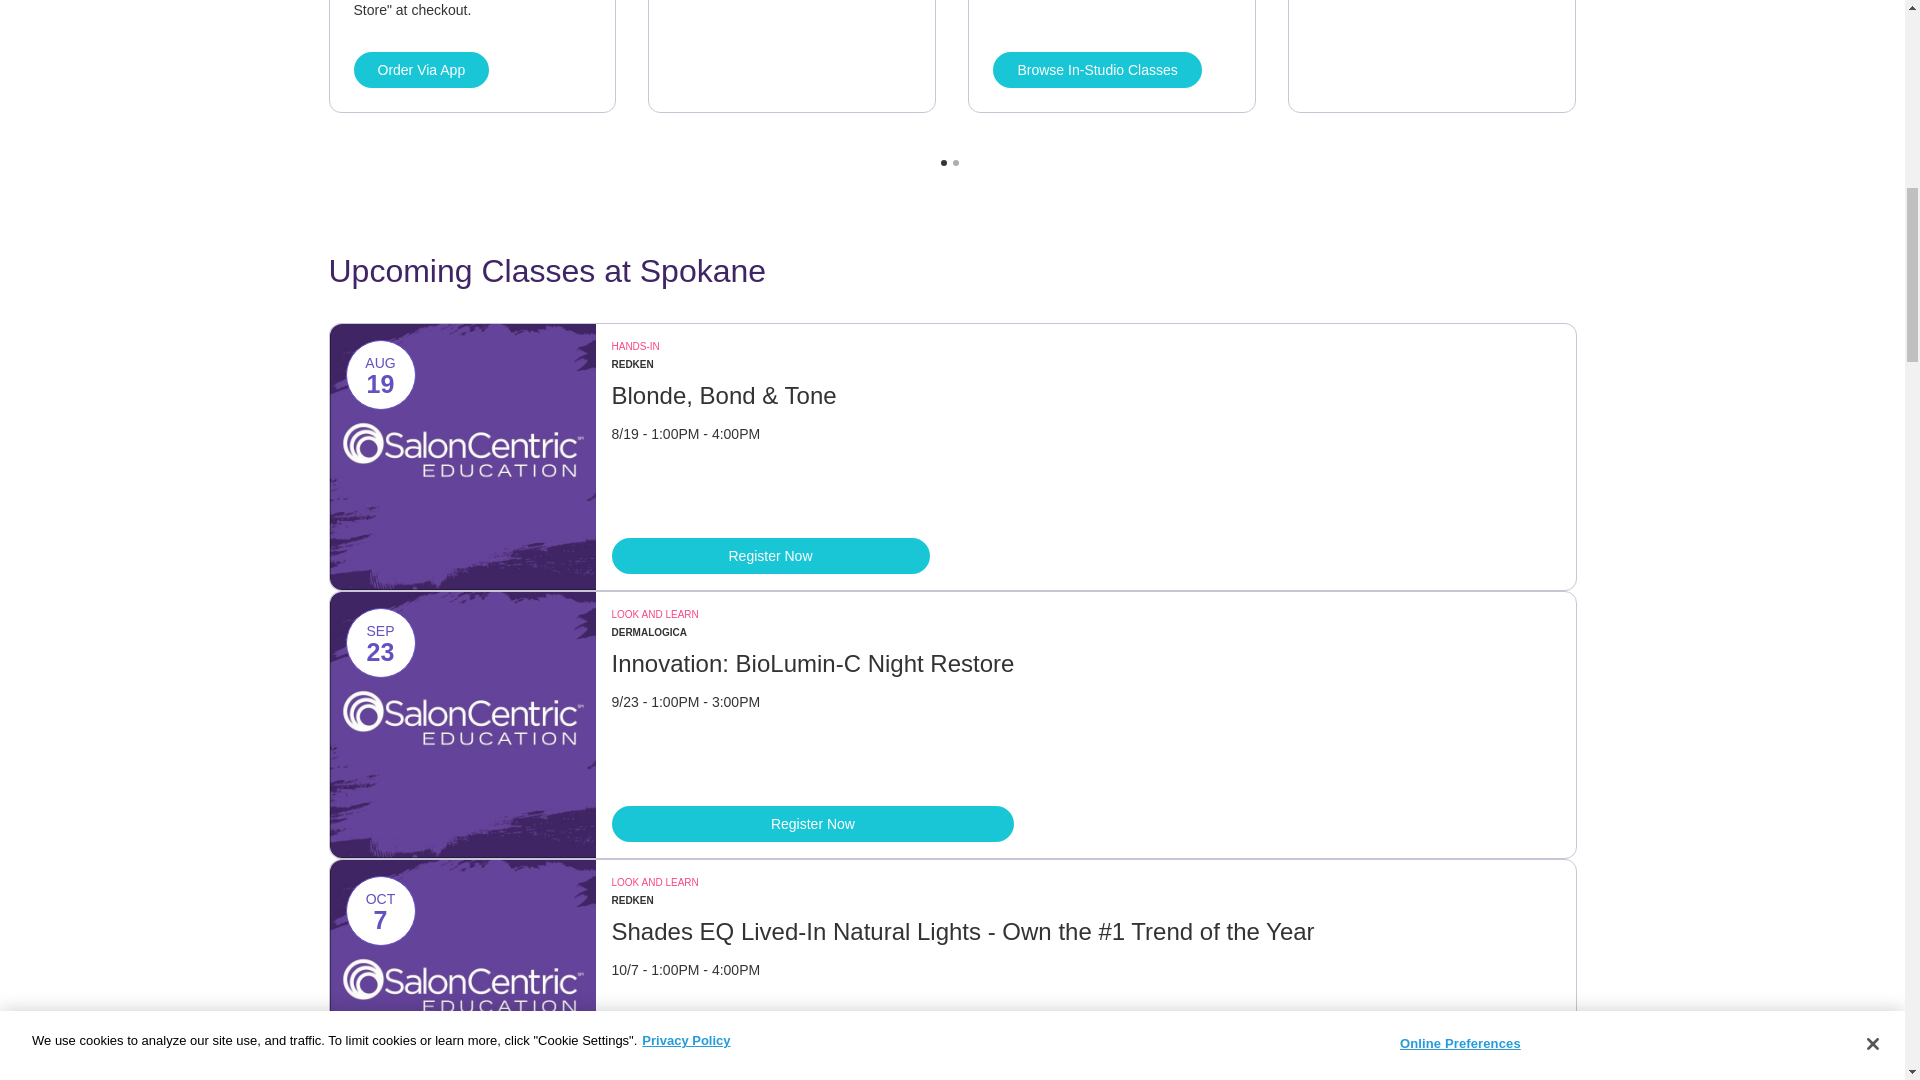 The image size is (1920, 1080). I want to click on Browse In-Studio Classes, so click(1096, 69).